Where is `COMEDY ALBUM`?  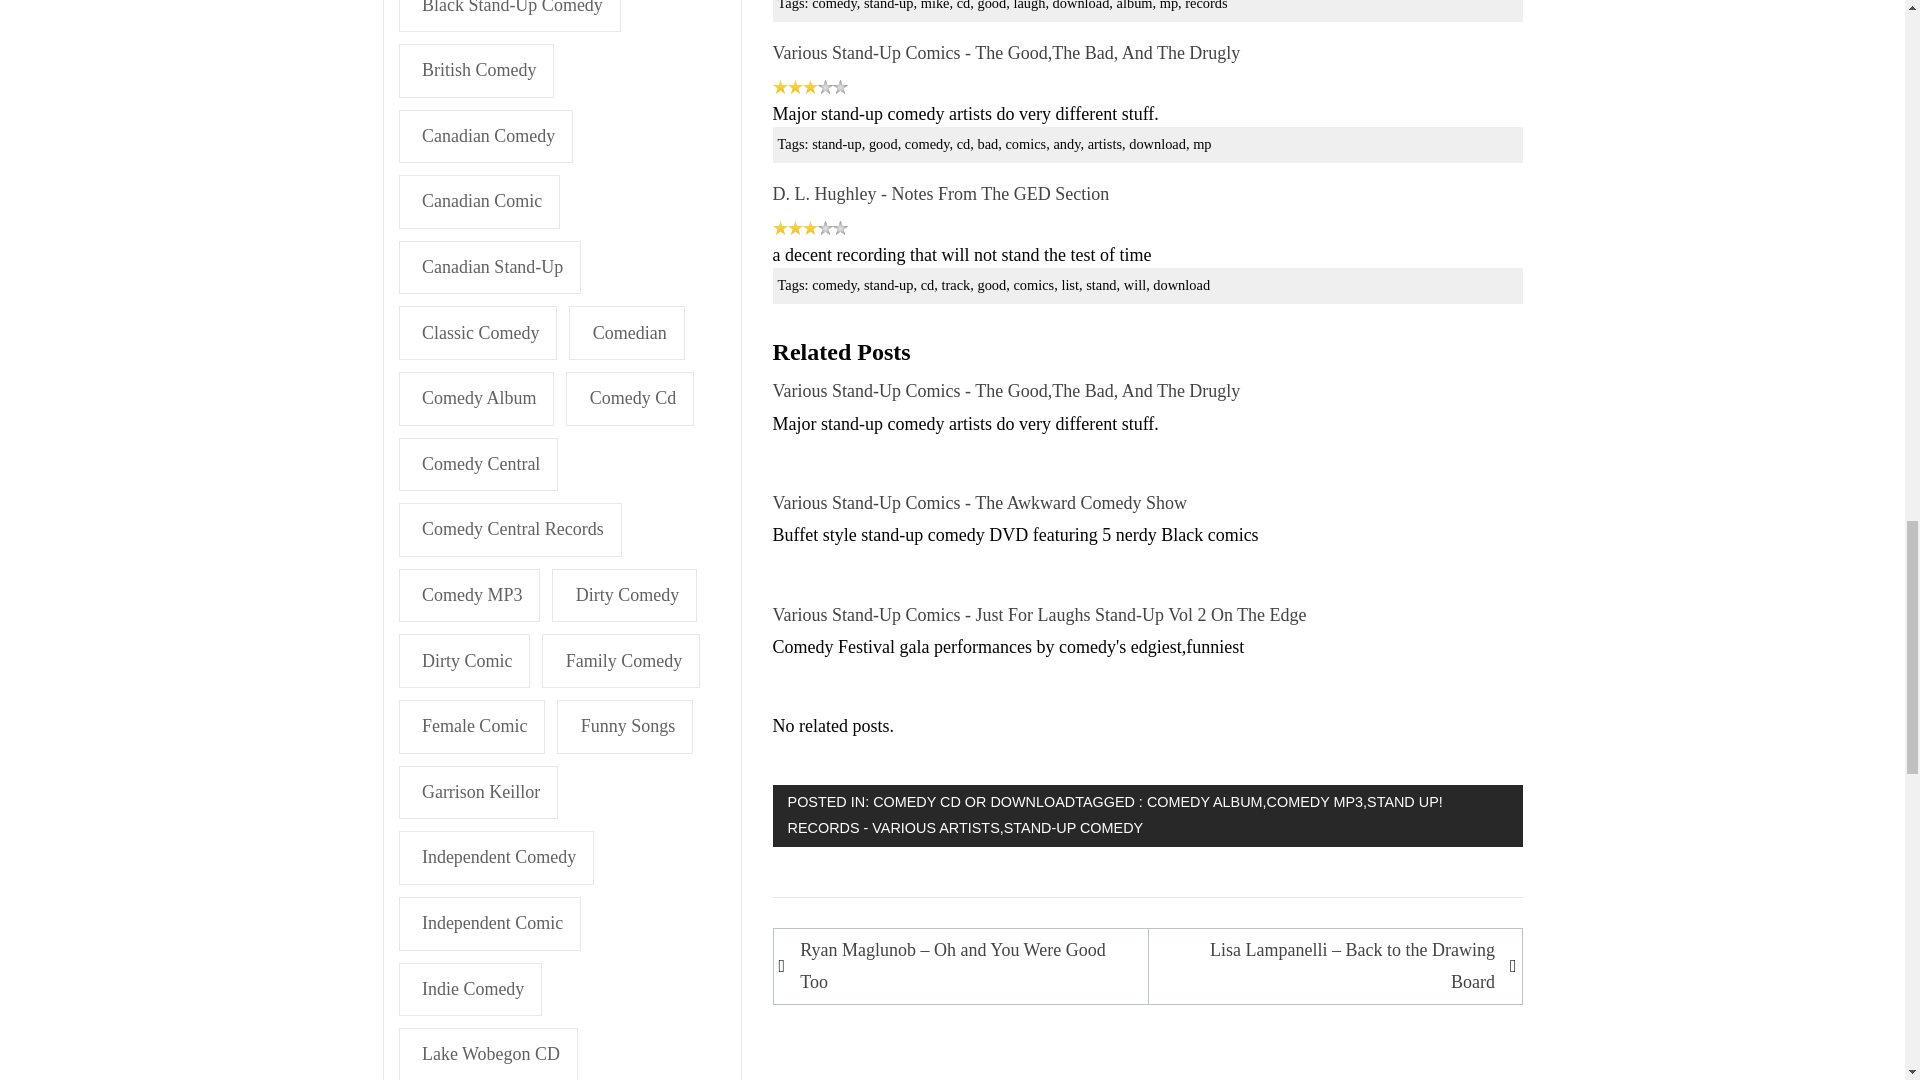 COMEDY ALBUM is located at coordinates (1204, 802).